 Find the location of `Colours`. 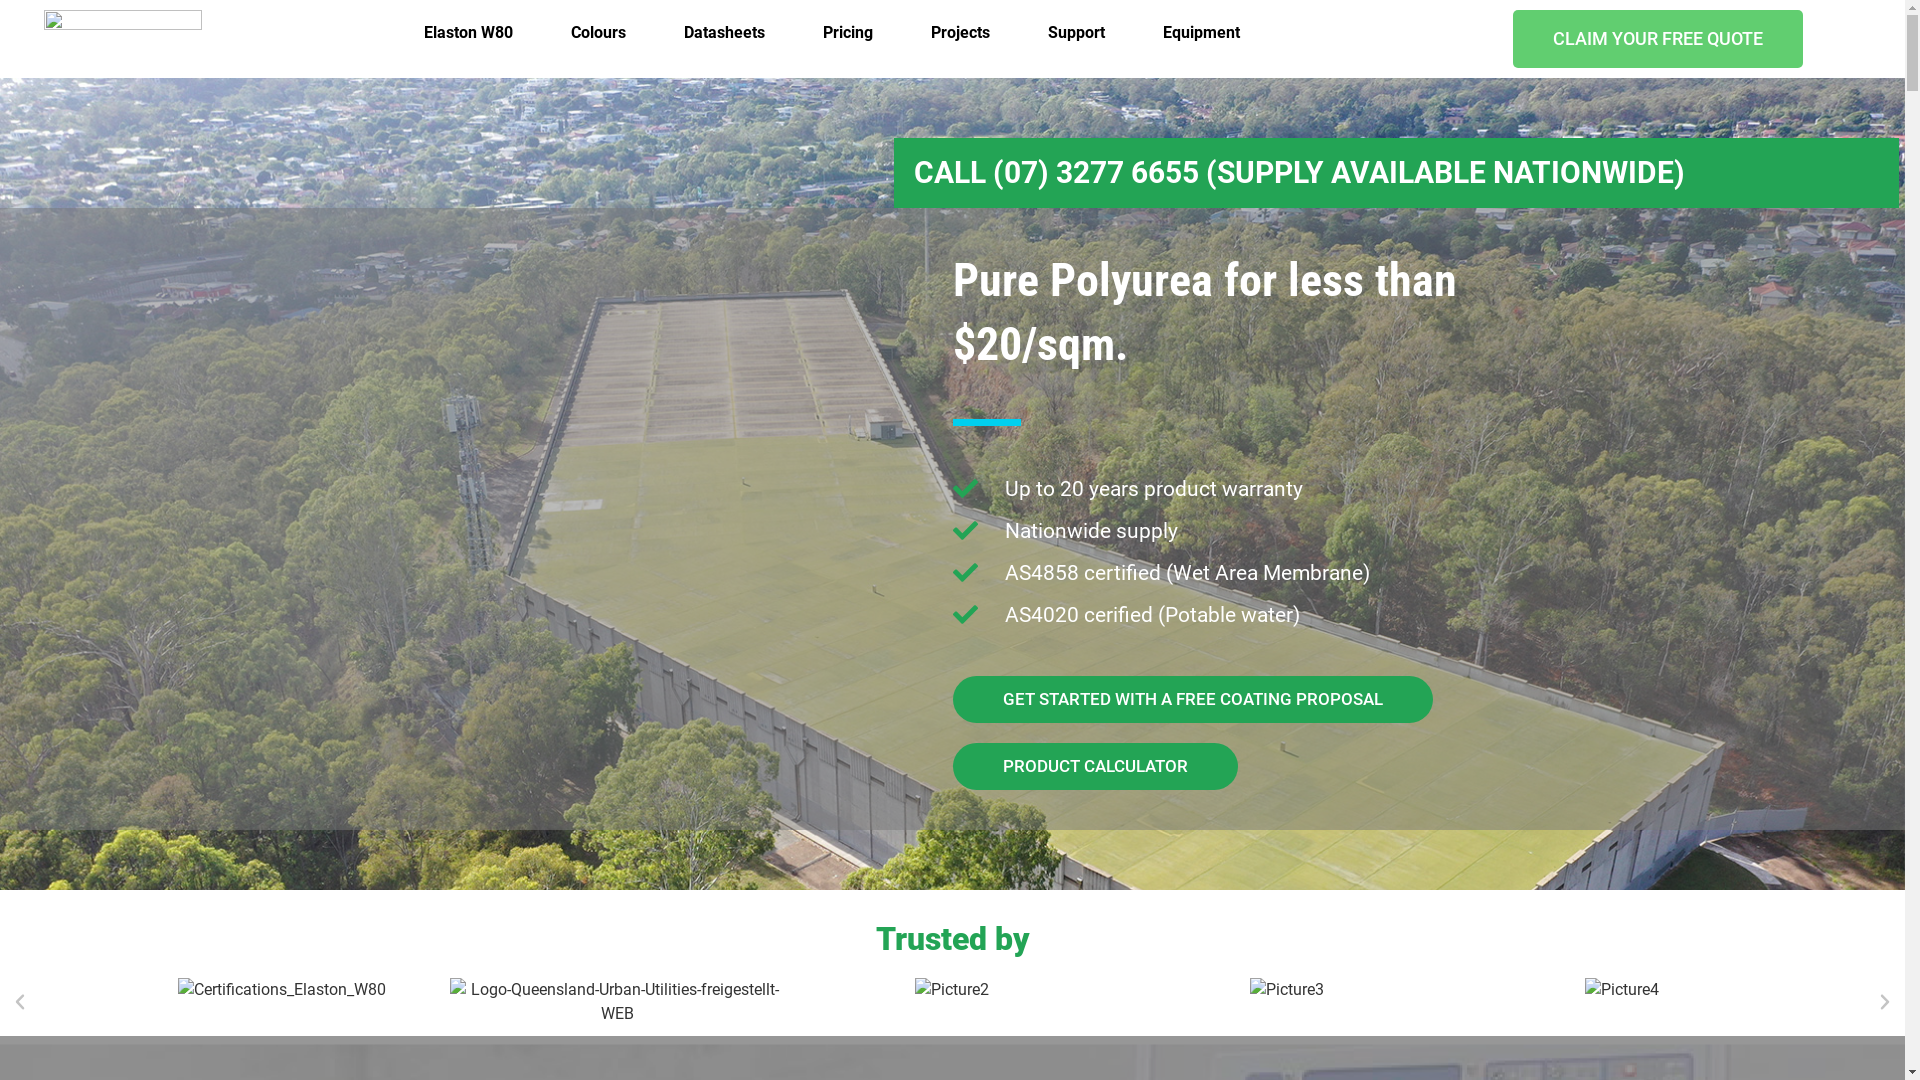

Colours is located at coordinates (598, 33).